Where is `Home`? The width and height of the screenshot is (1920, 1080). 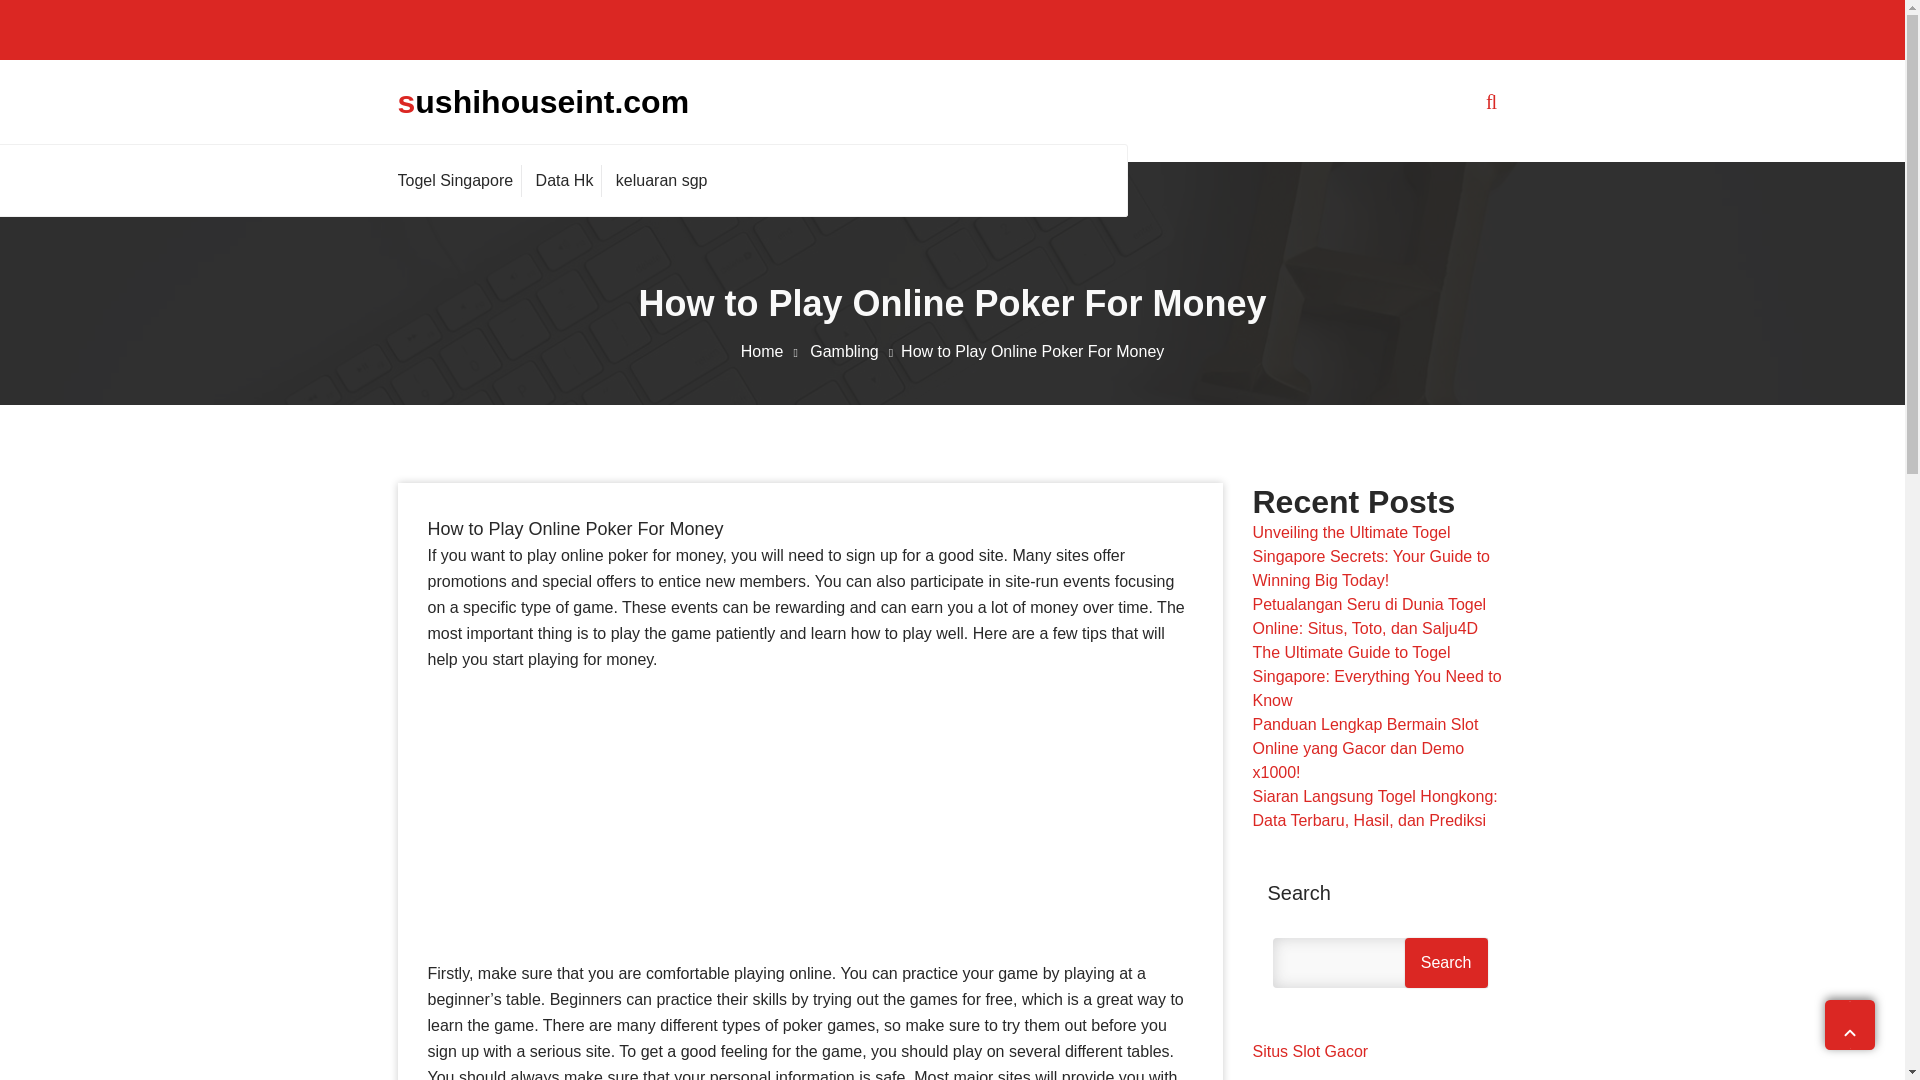
Home is located at coordinates (774, 351).